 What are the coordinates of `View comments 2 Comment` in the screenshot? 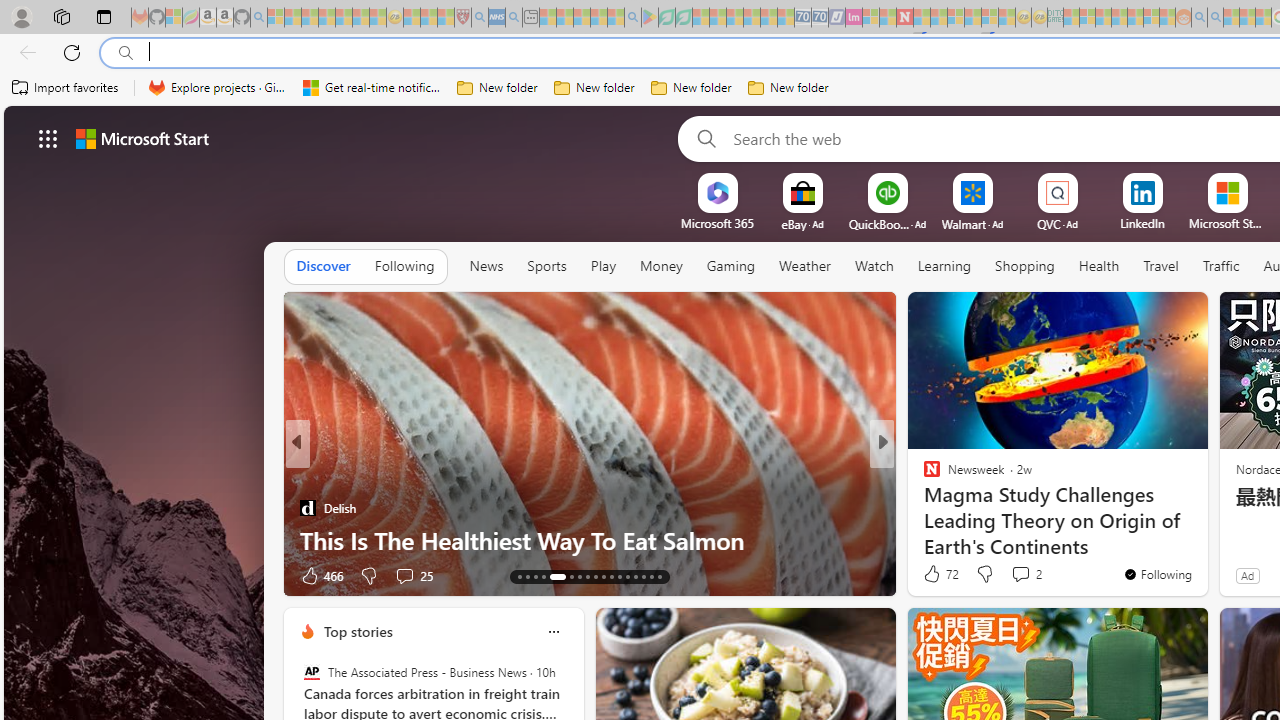 It's located at (1020, 573).